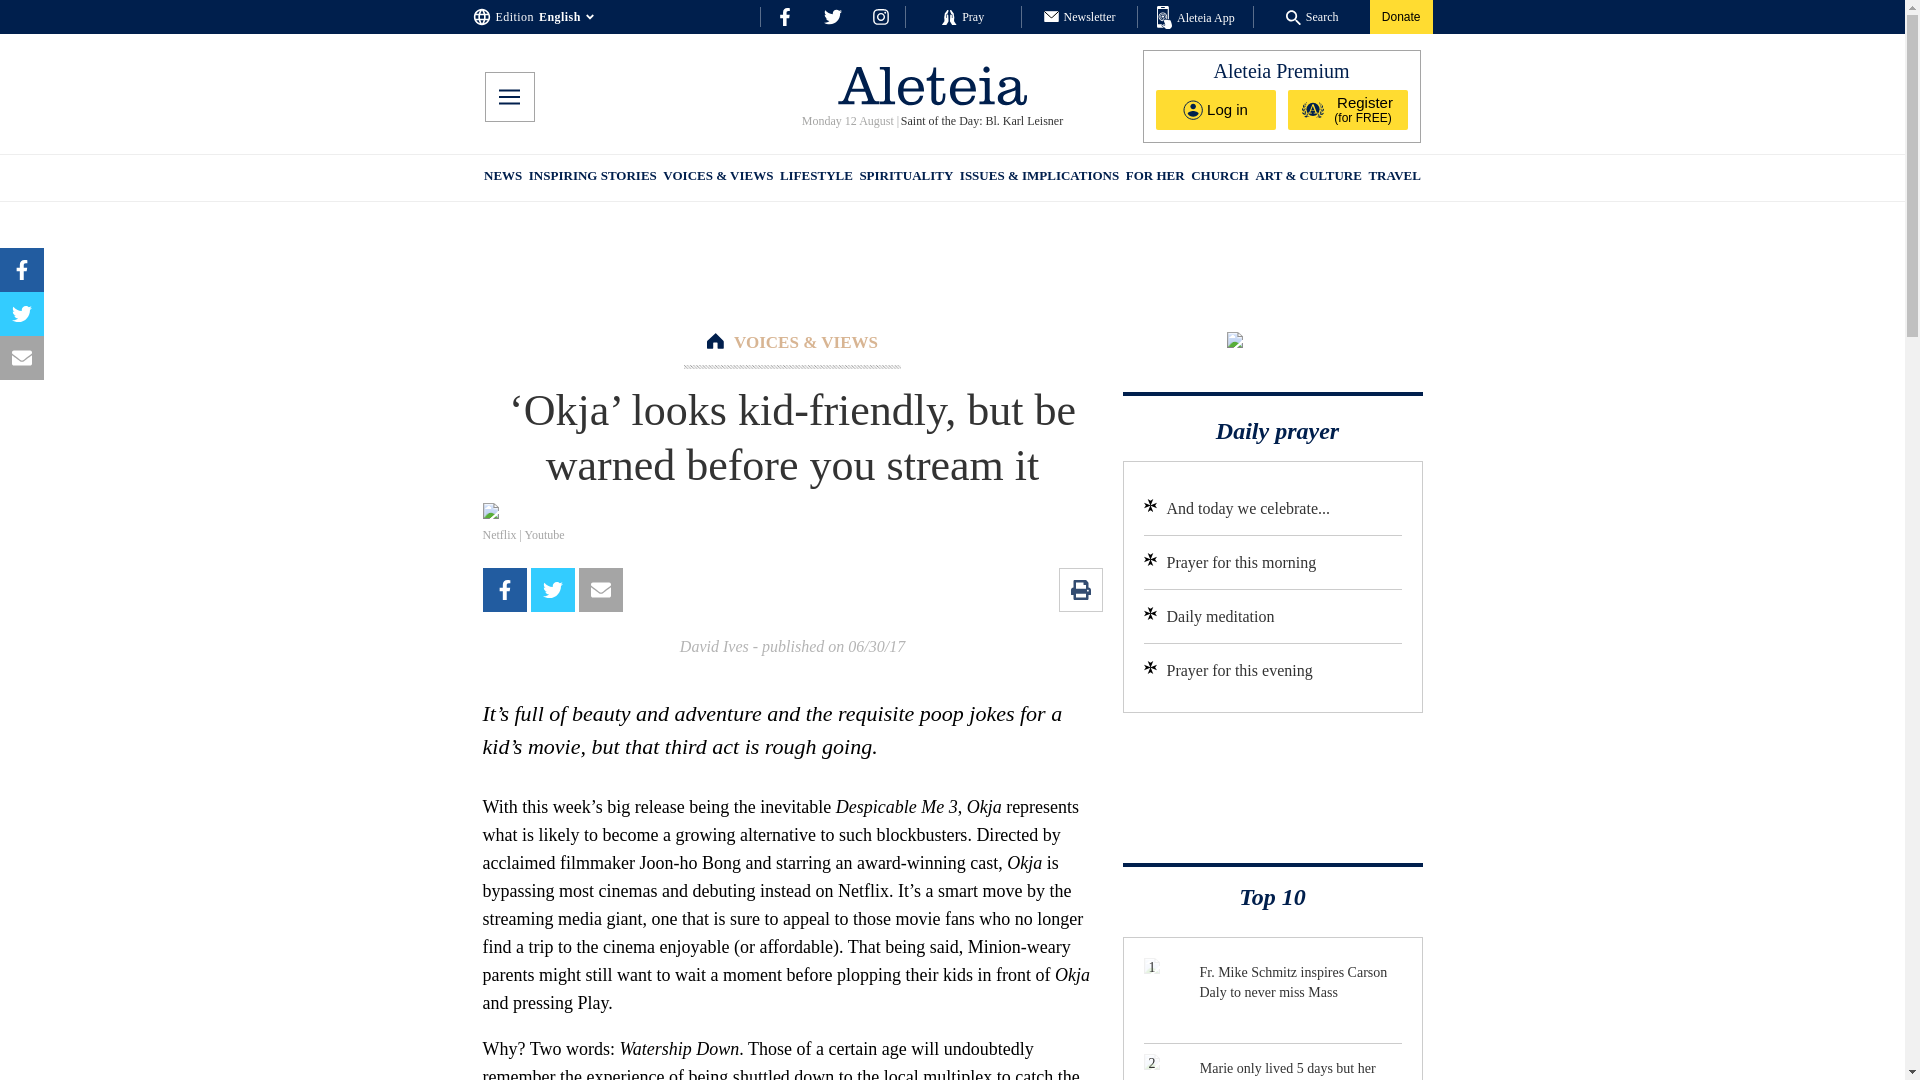 The height and width of the screenshot is (1080, 1920). I want to click on Aleteia App, so click(1196, 18).